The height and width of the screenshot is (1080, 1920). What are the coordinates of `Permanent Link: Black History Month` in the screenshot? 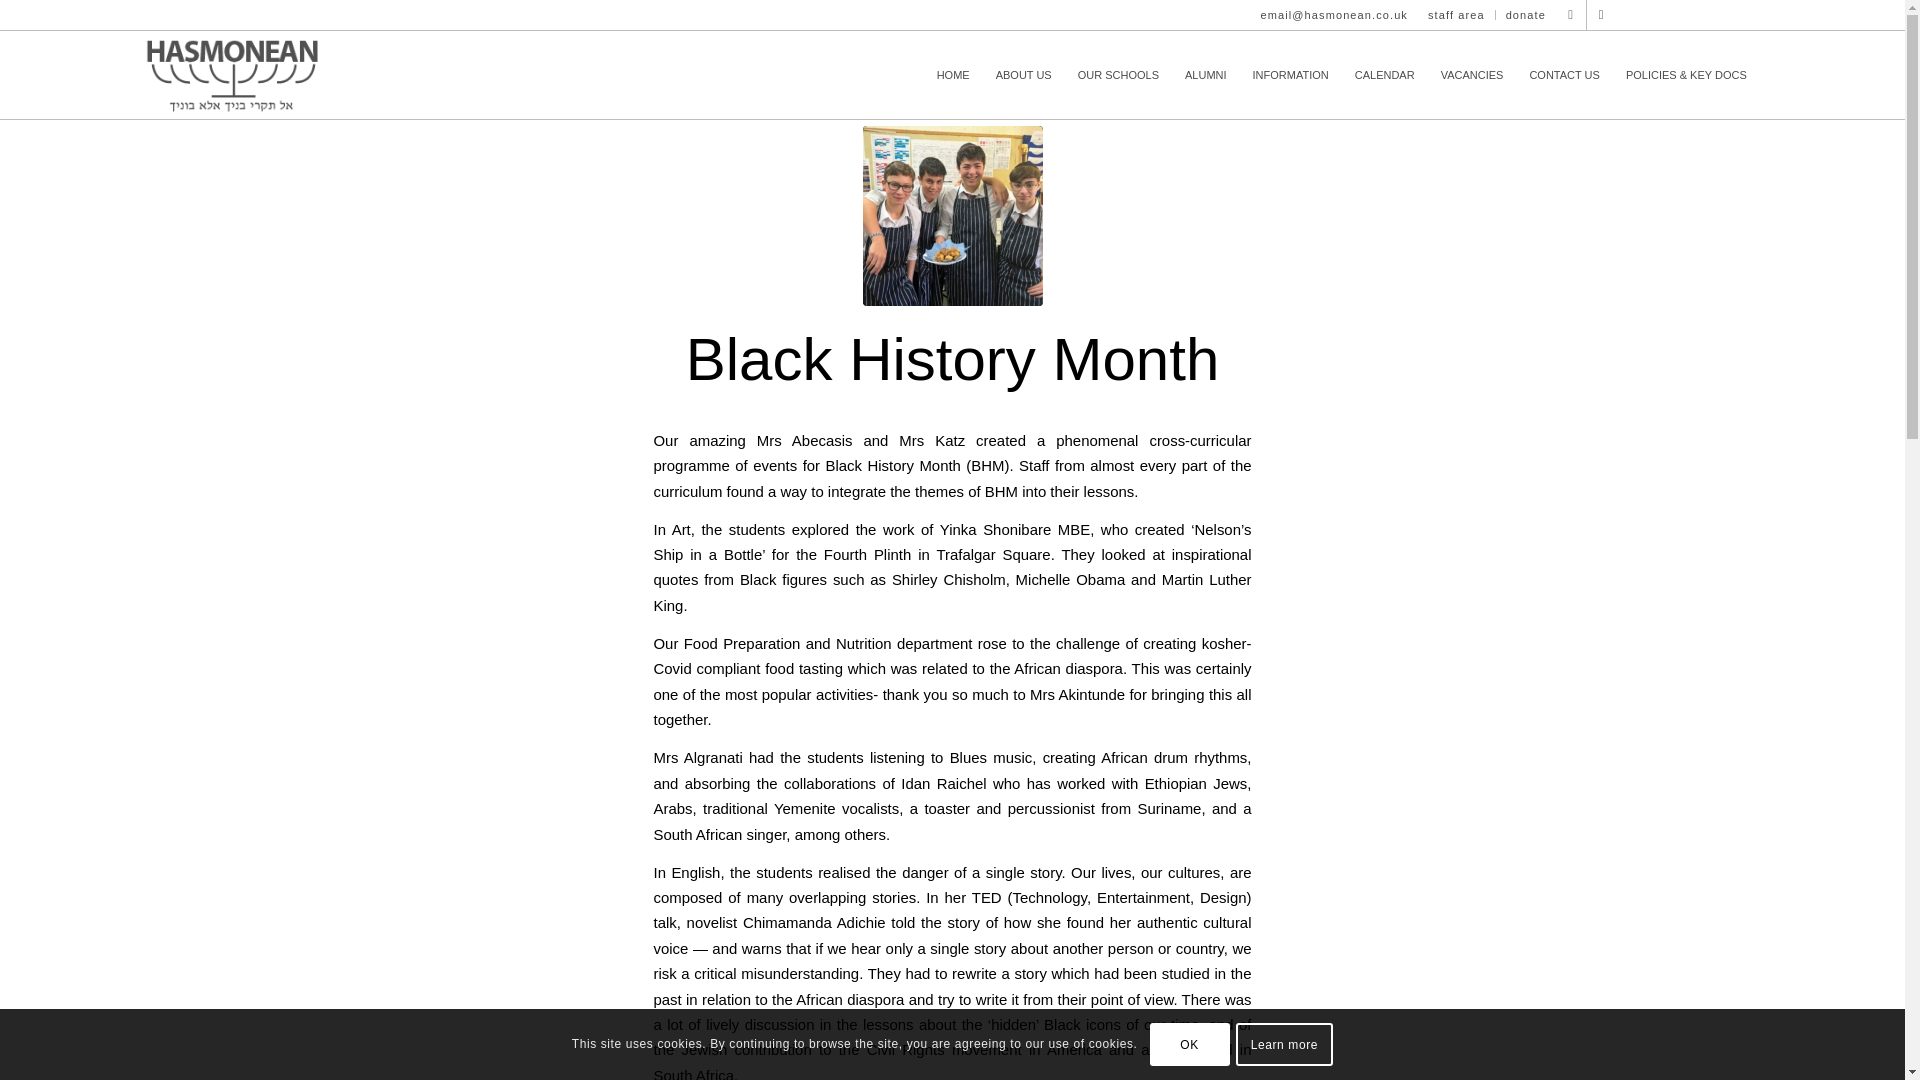 It's located at (952, 360).